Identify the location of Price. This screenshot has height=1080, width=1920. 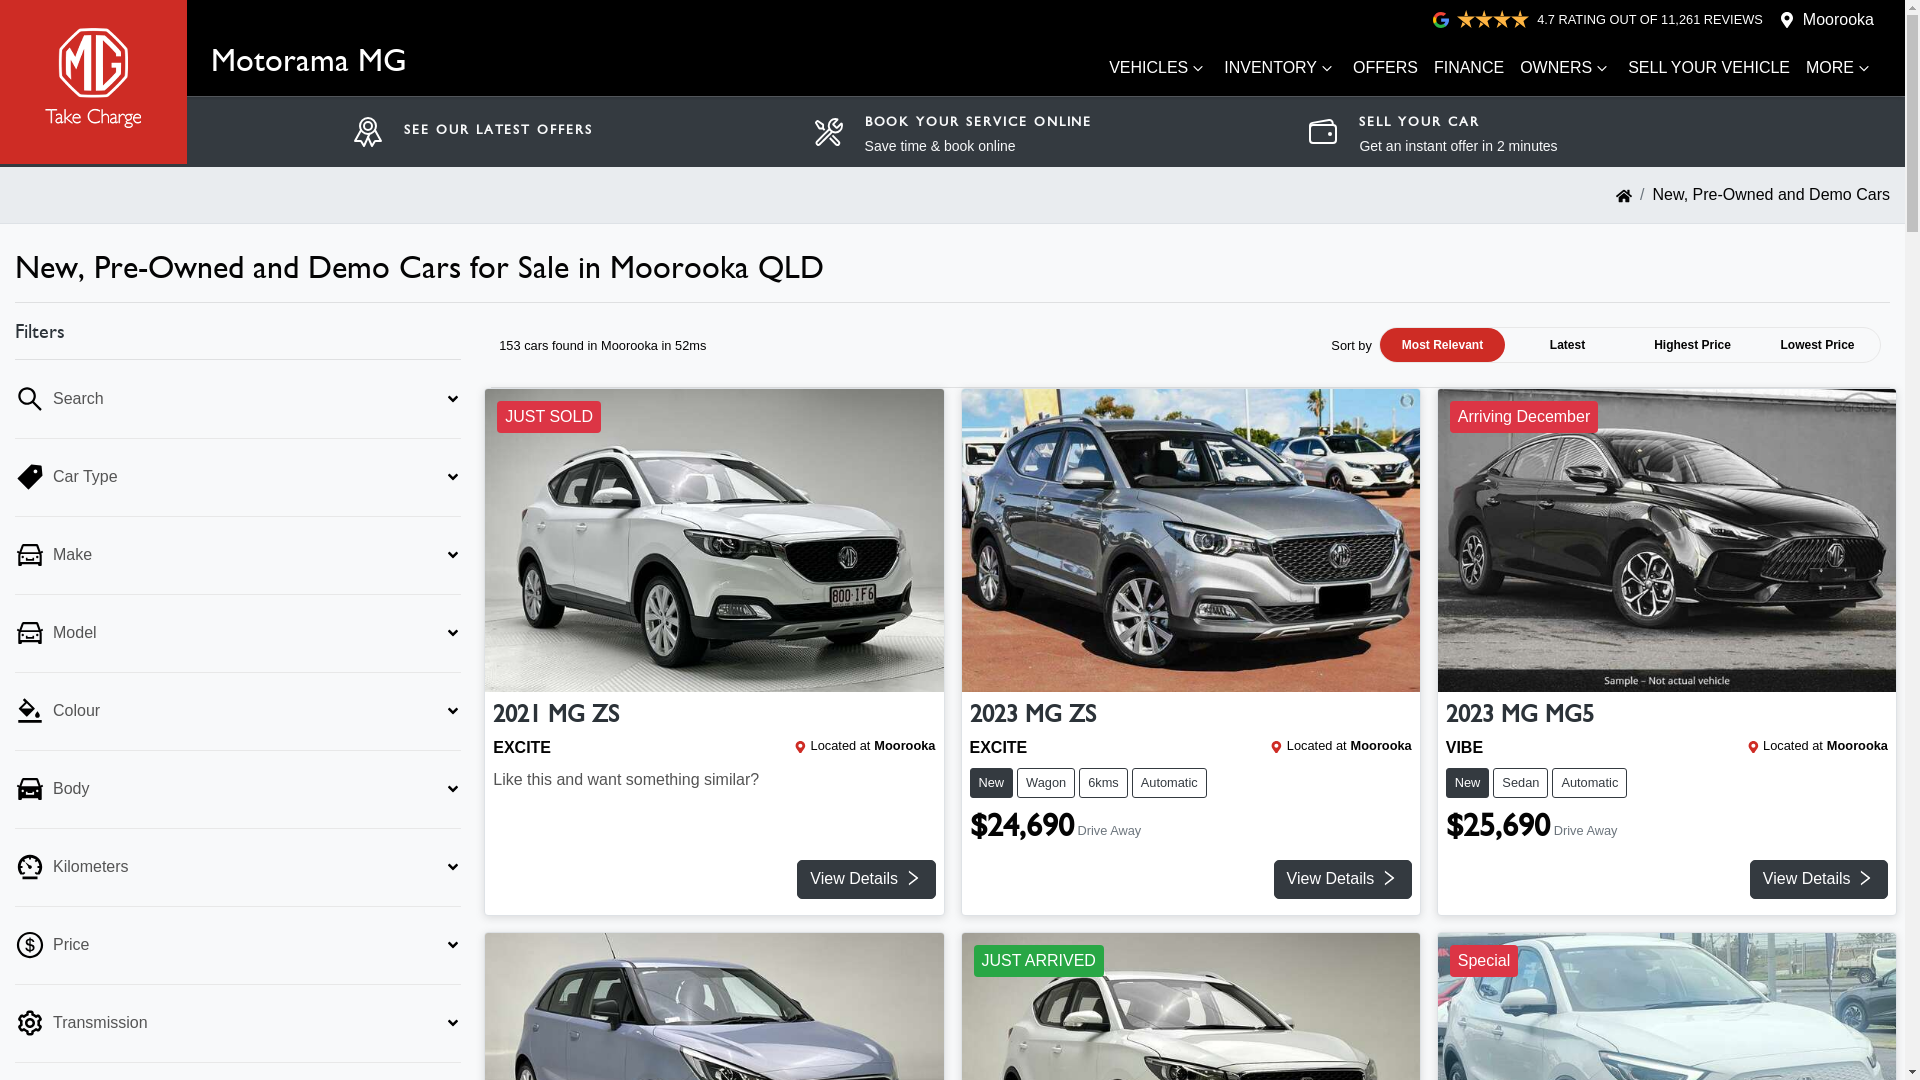
(238, 946).